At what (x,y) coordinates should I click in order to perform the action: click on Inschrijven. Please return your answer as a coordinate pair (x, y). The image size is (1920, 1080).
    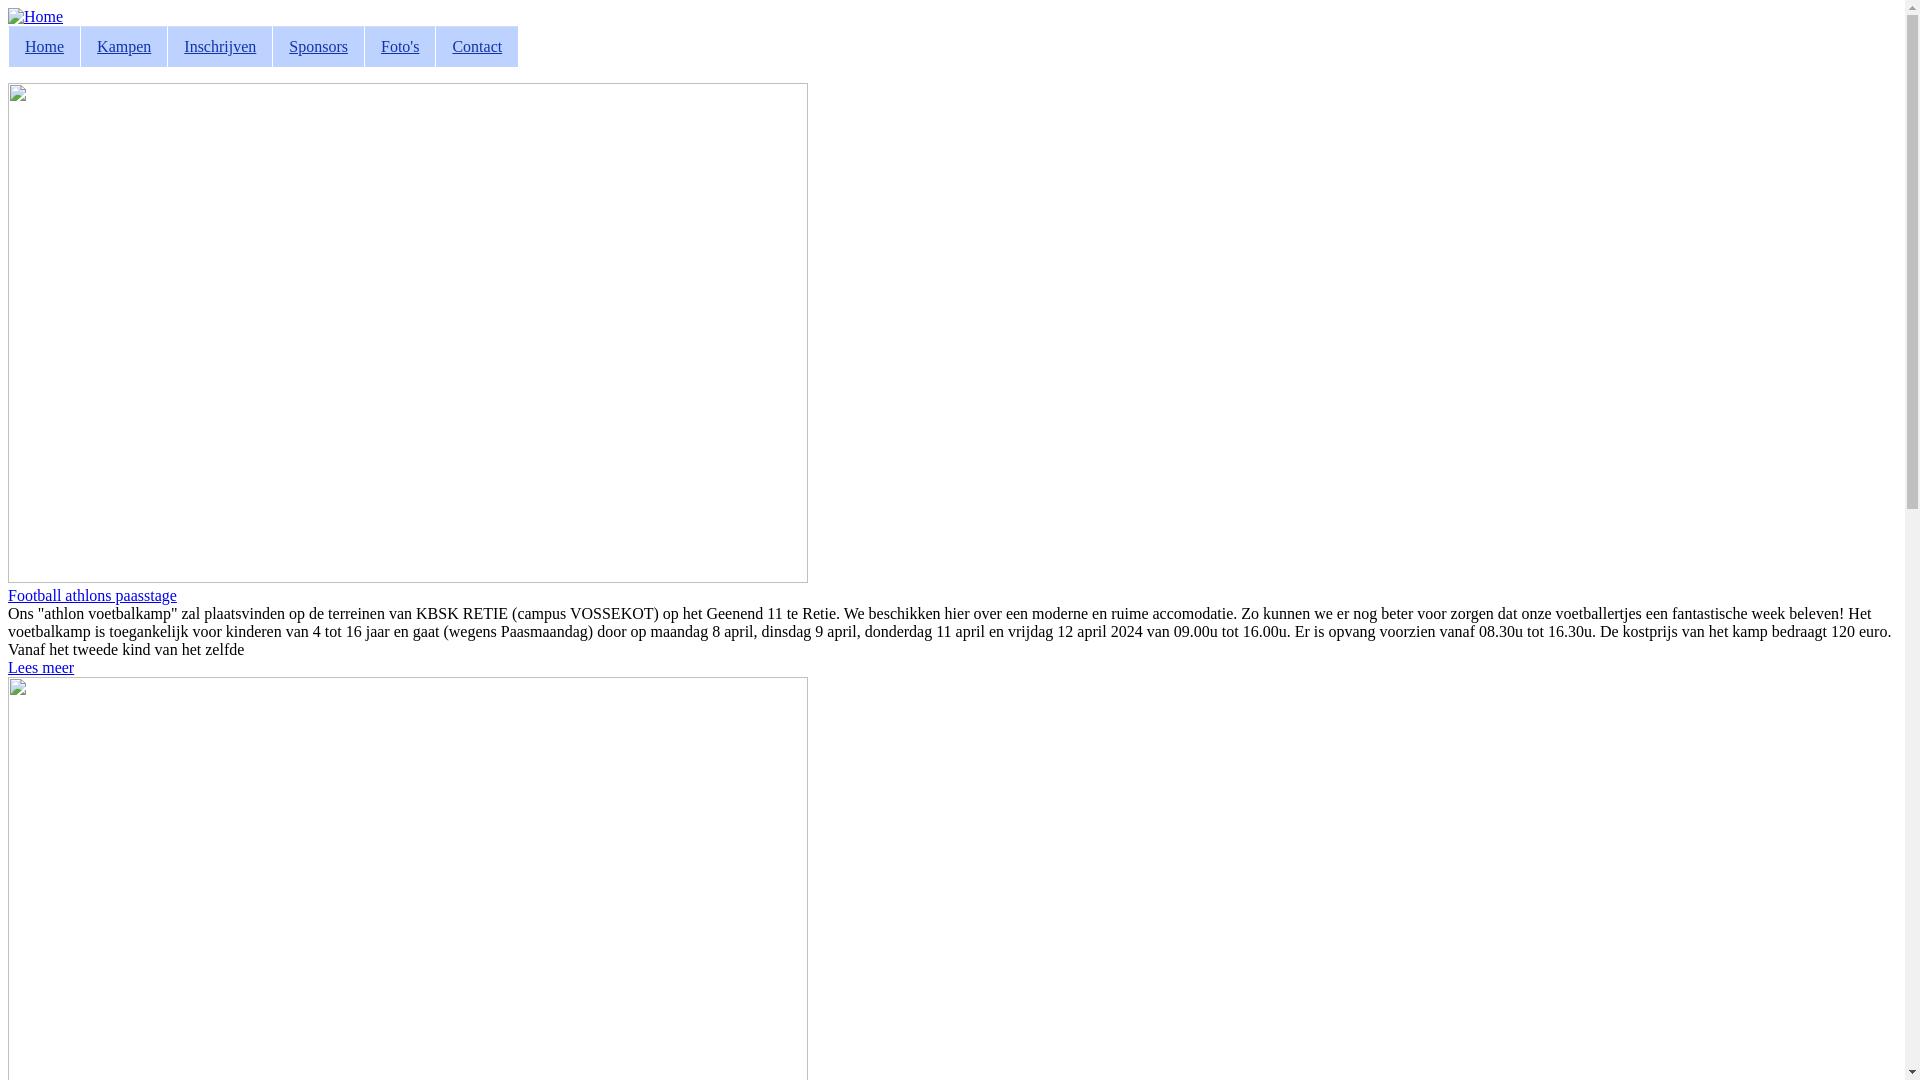
    Looking at the image, I should click on (220, 46).